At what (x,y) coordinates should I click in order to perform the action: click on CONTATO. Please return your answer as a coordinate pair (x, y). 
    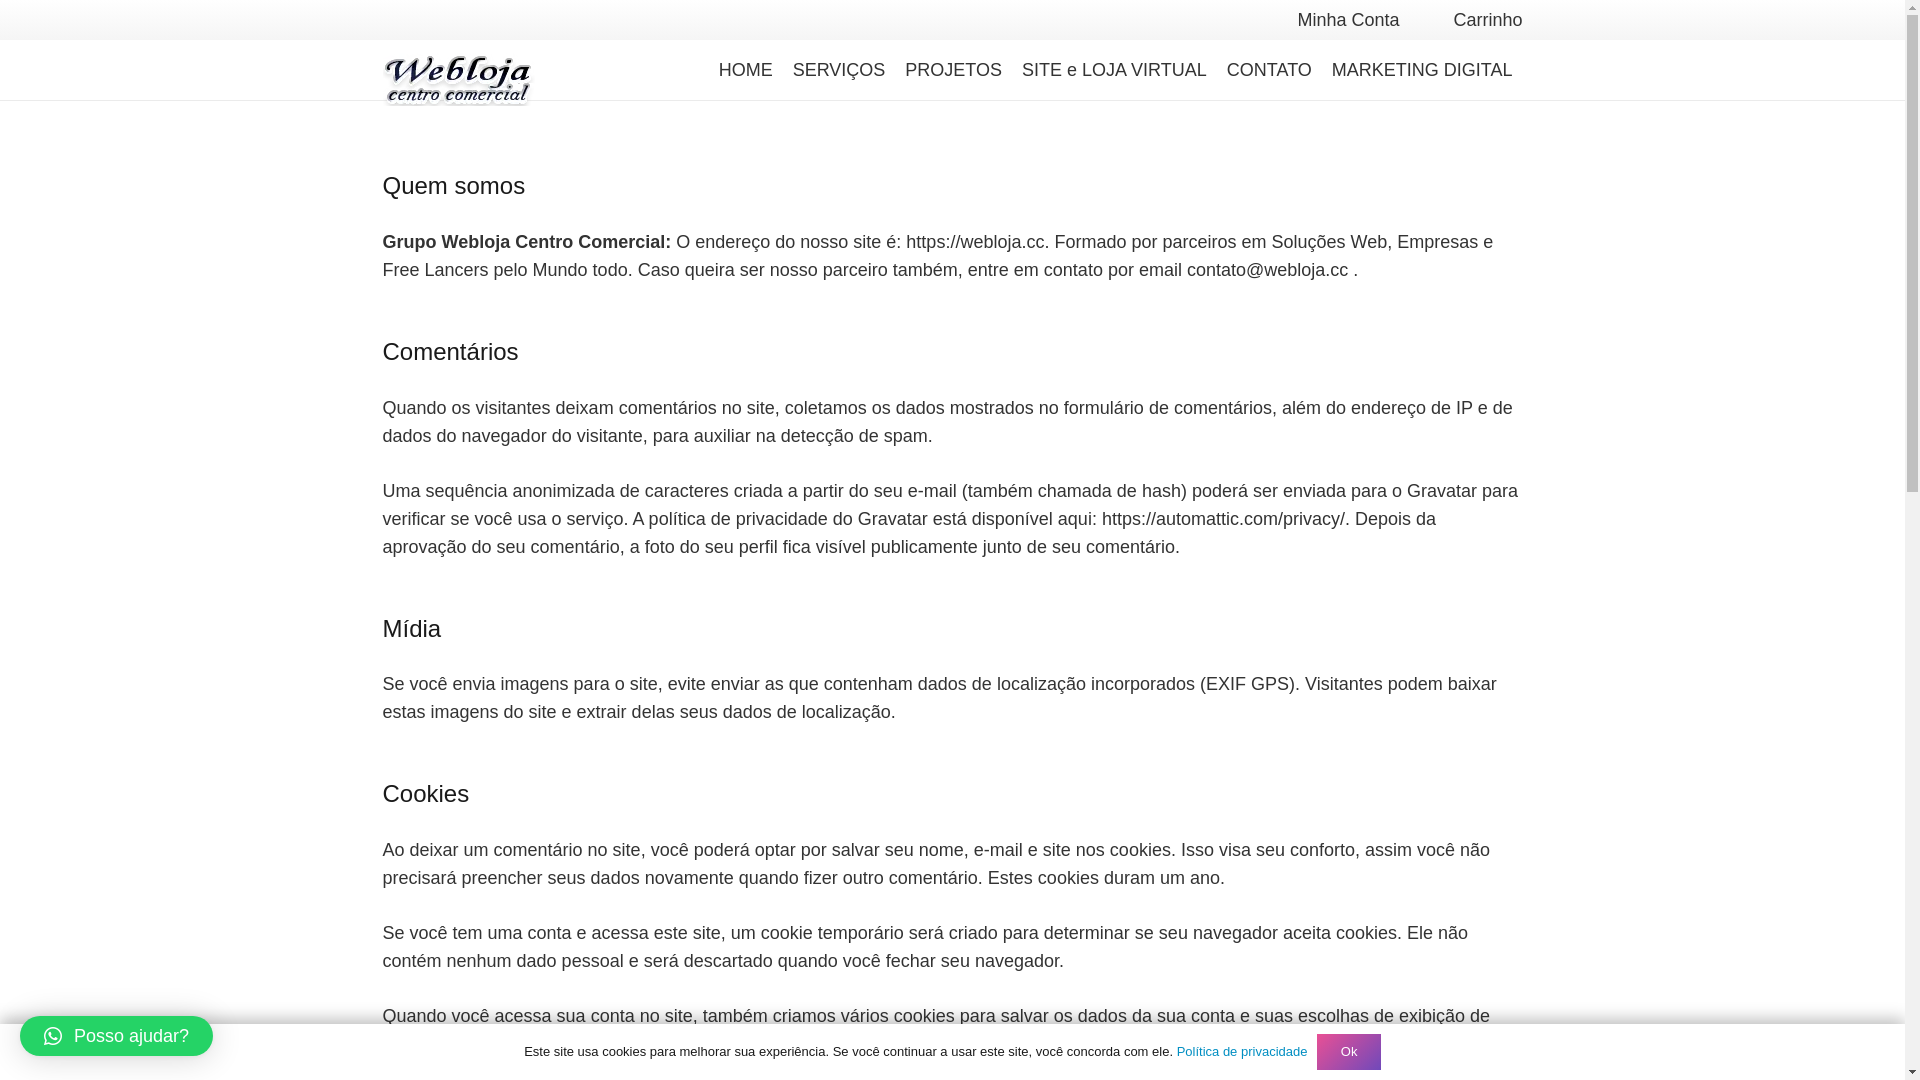
    Looking at the image, I should click on (1270, 70).